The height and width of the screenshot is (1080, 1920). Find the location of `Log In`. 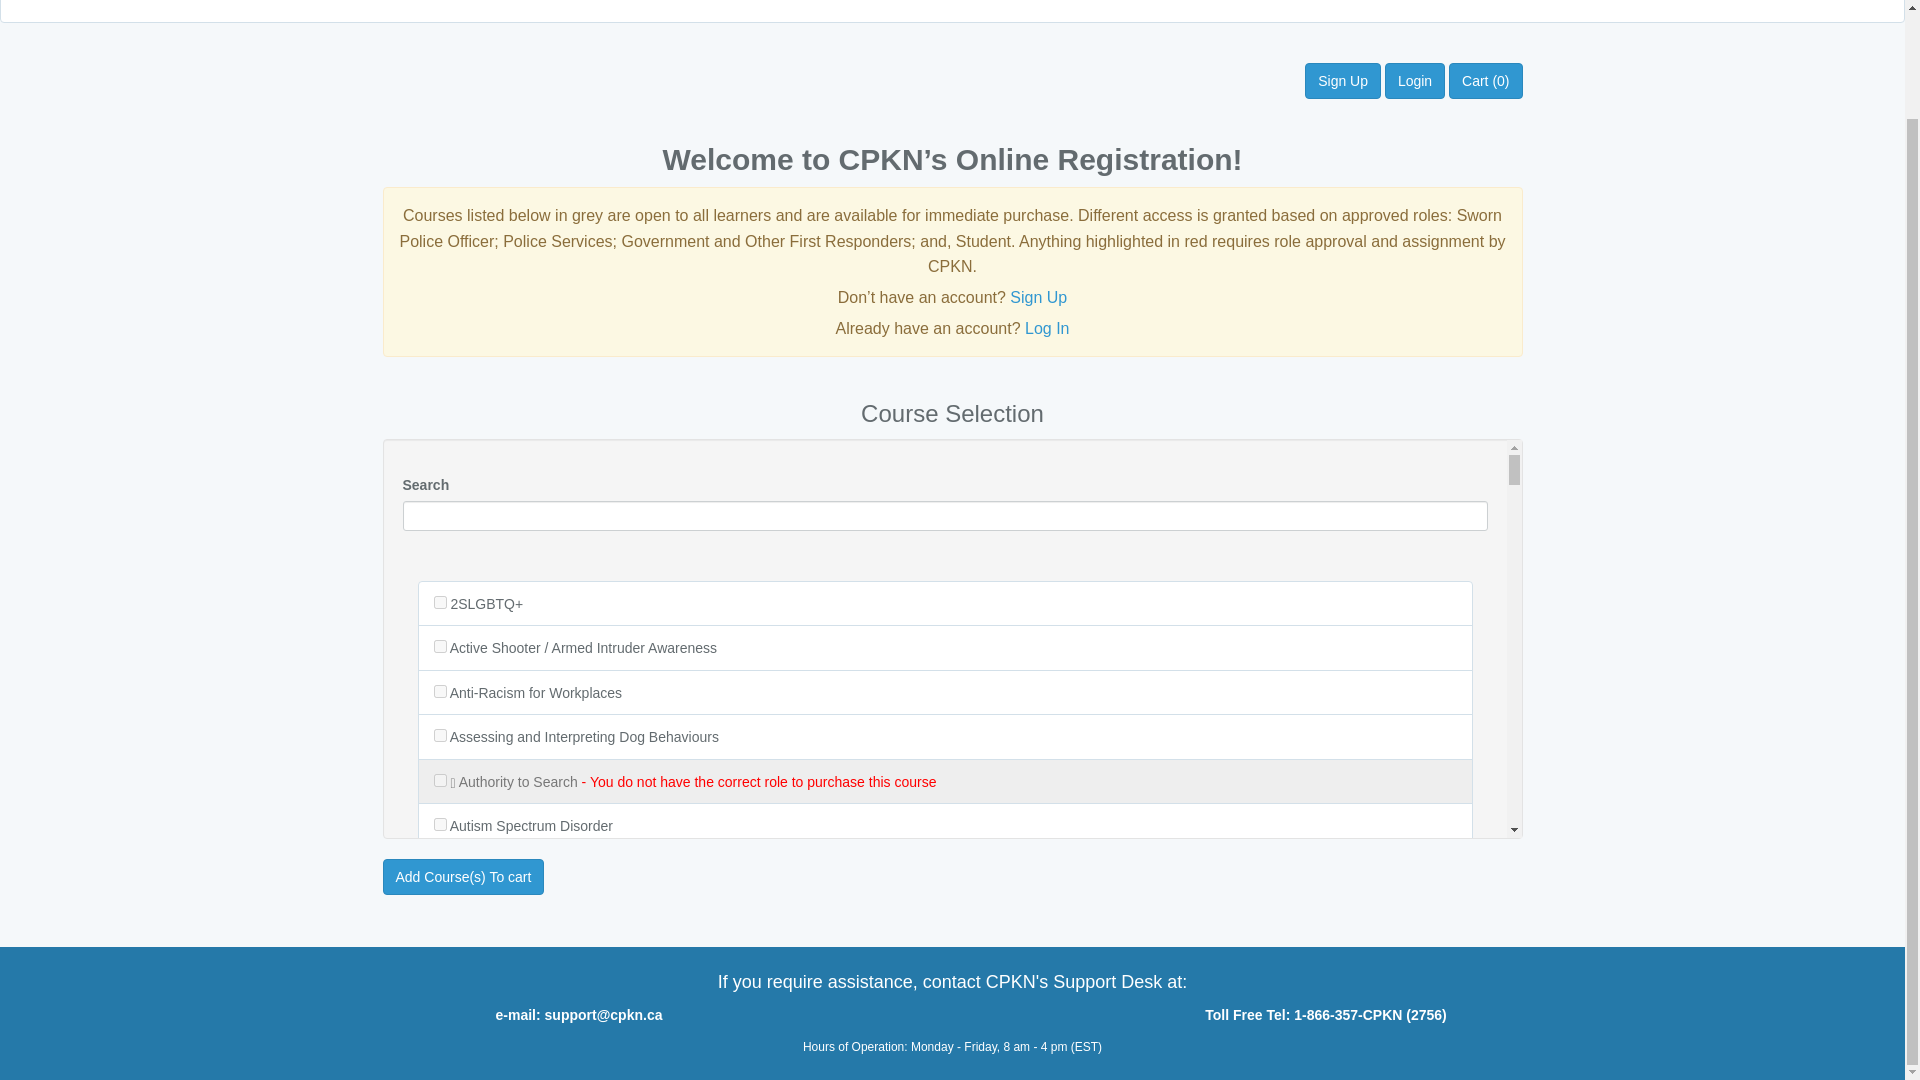

Log In is located at coordinates (1047, 328).